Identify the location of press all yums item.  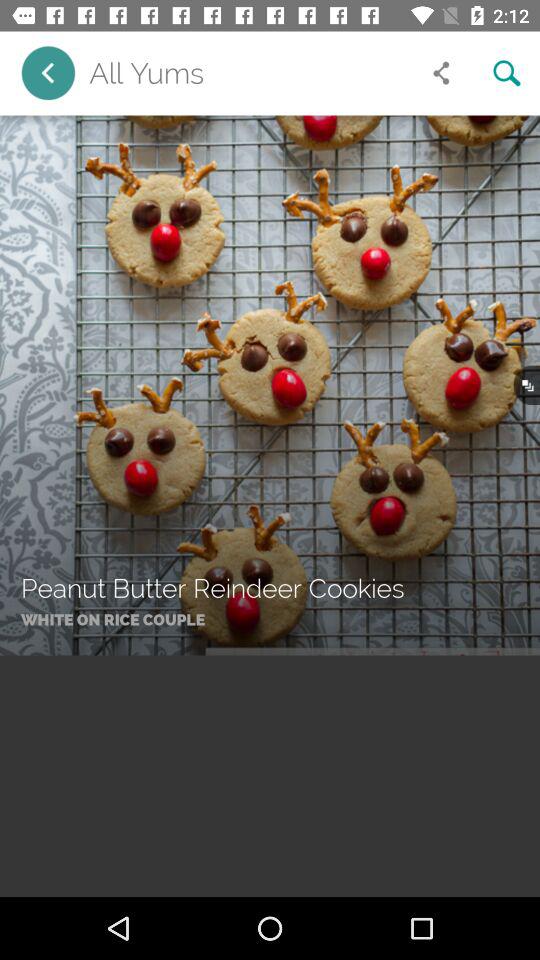
(248, 73).